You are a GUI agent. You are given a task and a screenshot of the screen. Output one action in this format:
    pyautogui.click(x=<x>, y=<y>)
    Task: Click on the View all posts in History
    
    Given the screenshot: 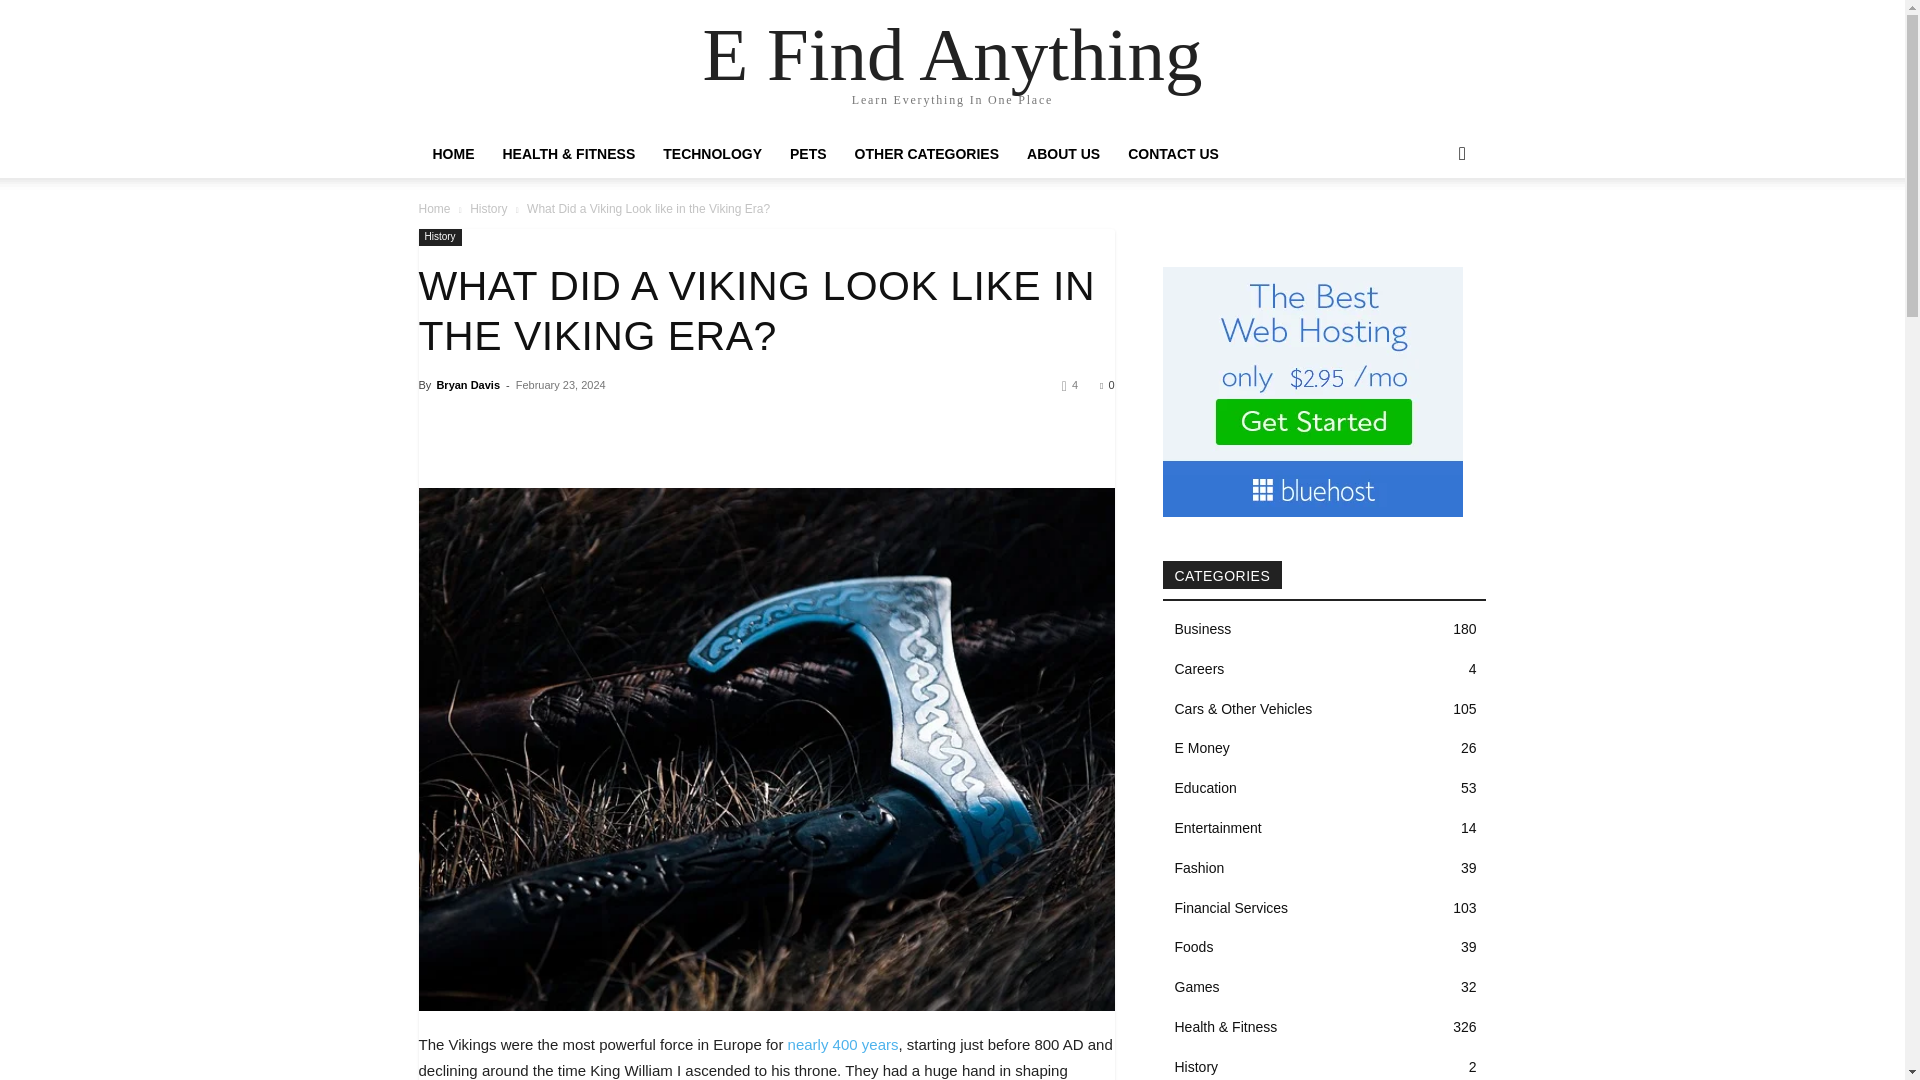 What is the action you would take?
    pyautogui.click(x=488, y=208)
    